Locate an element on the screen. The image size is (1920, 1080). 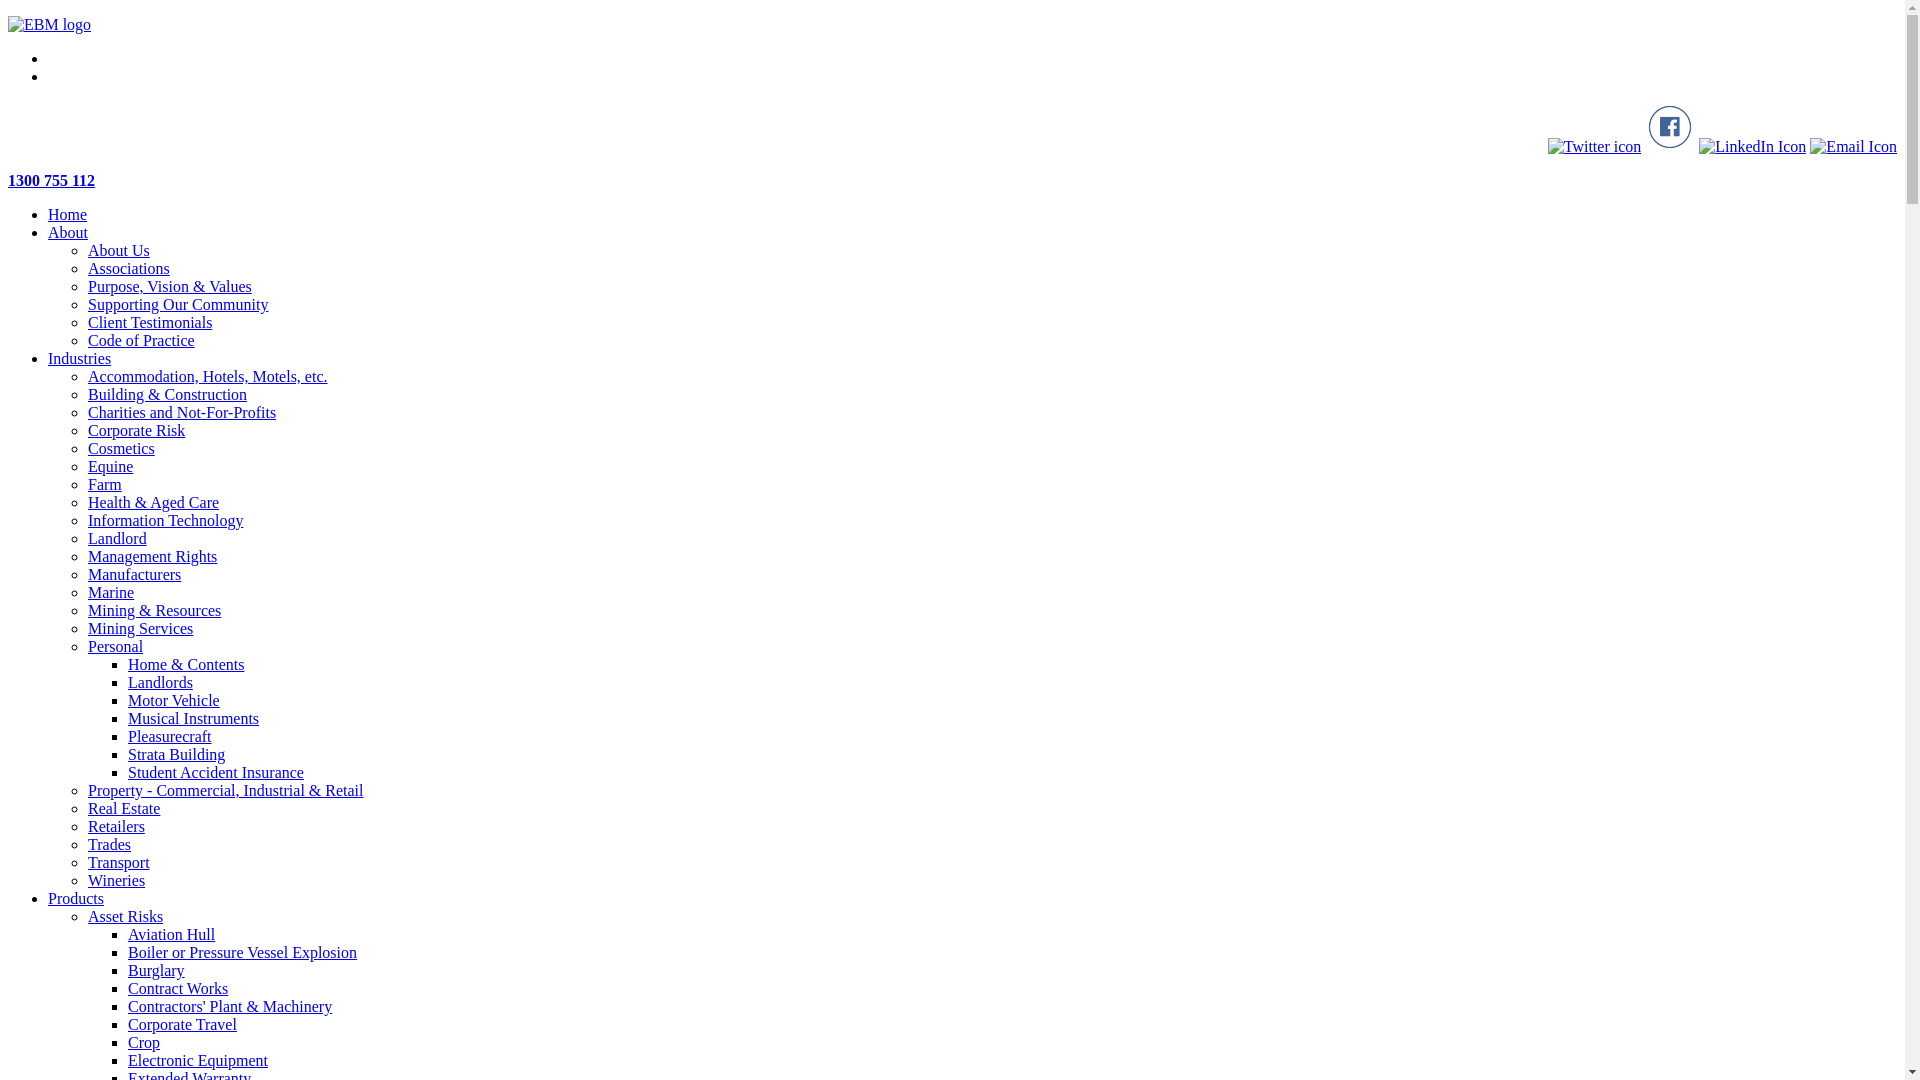
Motor Vehicle is located at coordinates (174, 700).